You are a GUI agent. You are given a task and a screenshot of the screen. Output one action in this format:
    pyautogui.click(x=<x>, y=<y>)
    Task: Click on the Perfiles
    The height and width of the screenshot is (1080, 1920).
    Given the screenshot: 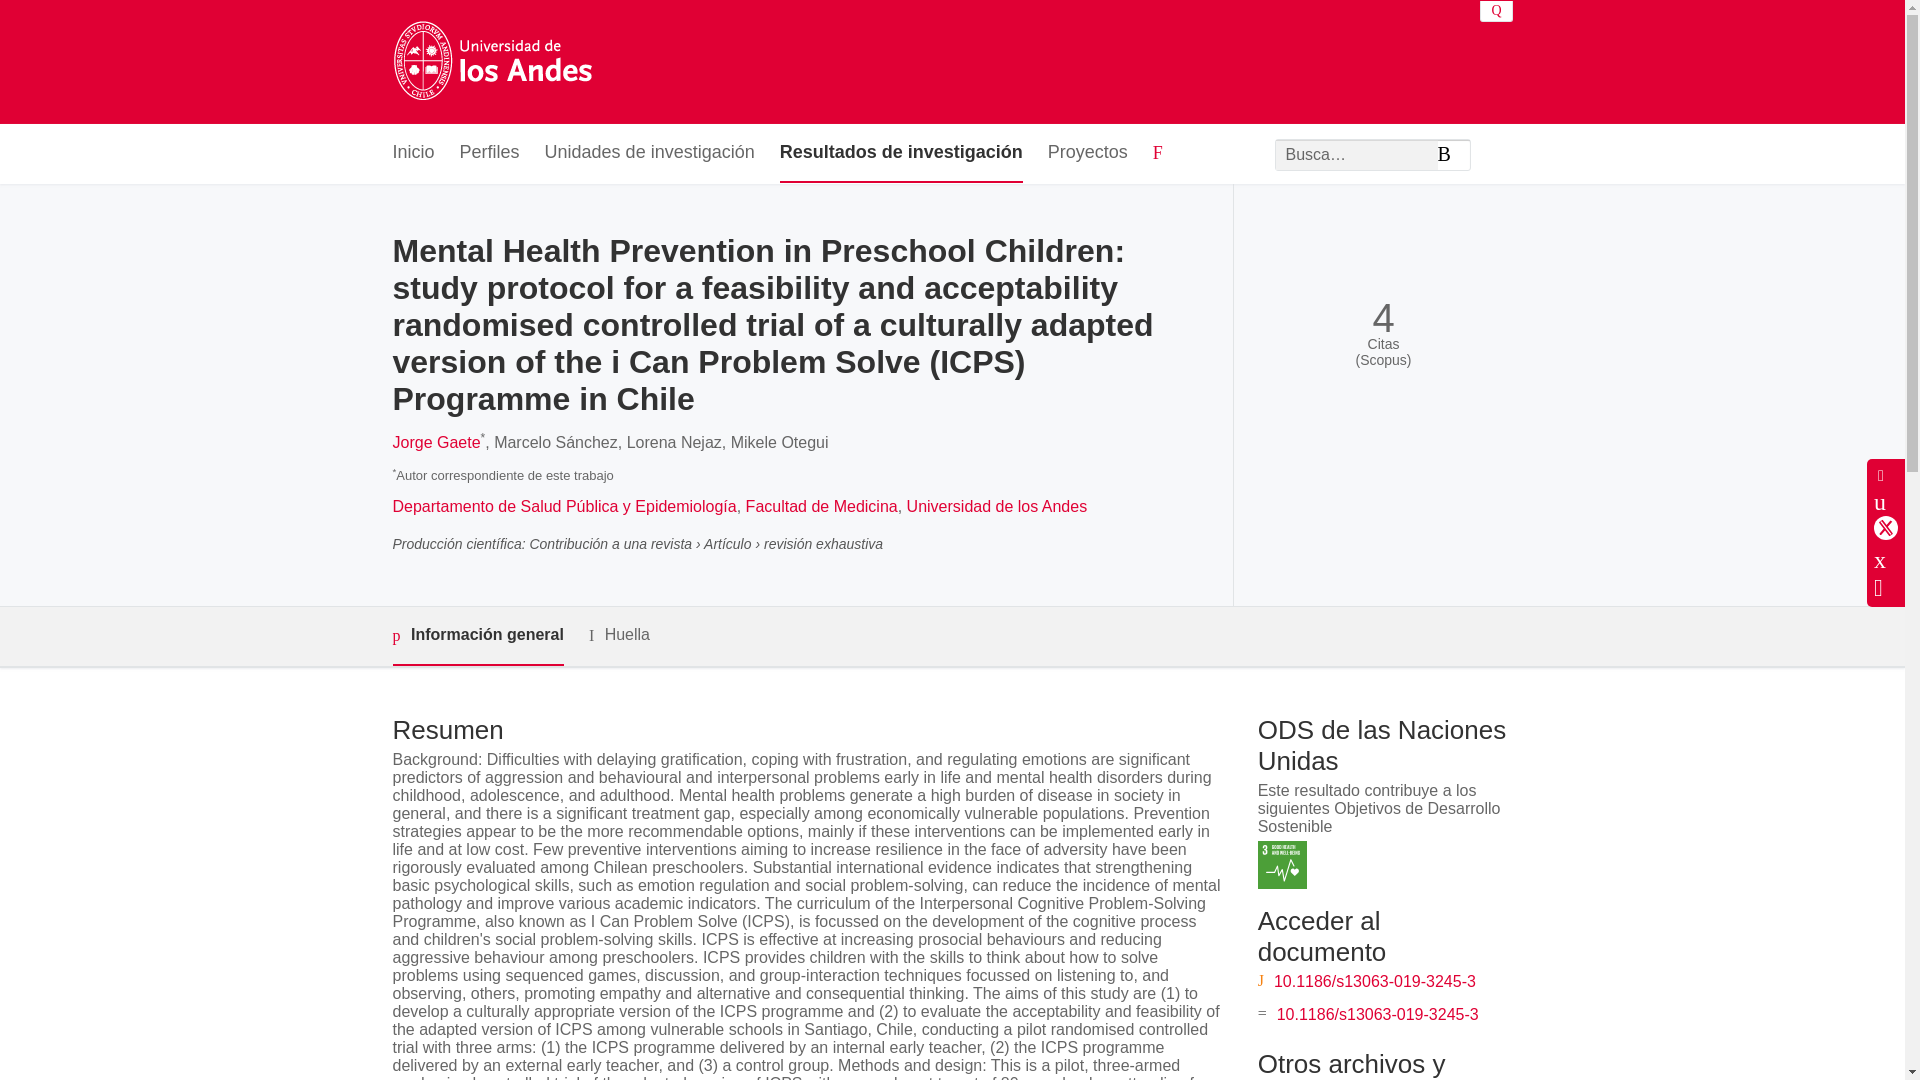 What is the action you would take?
    pyautogui.click(x=490, y=153)
    